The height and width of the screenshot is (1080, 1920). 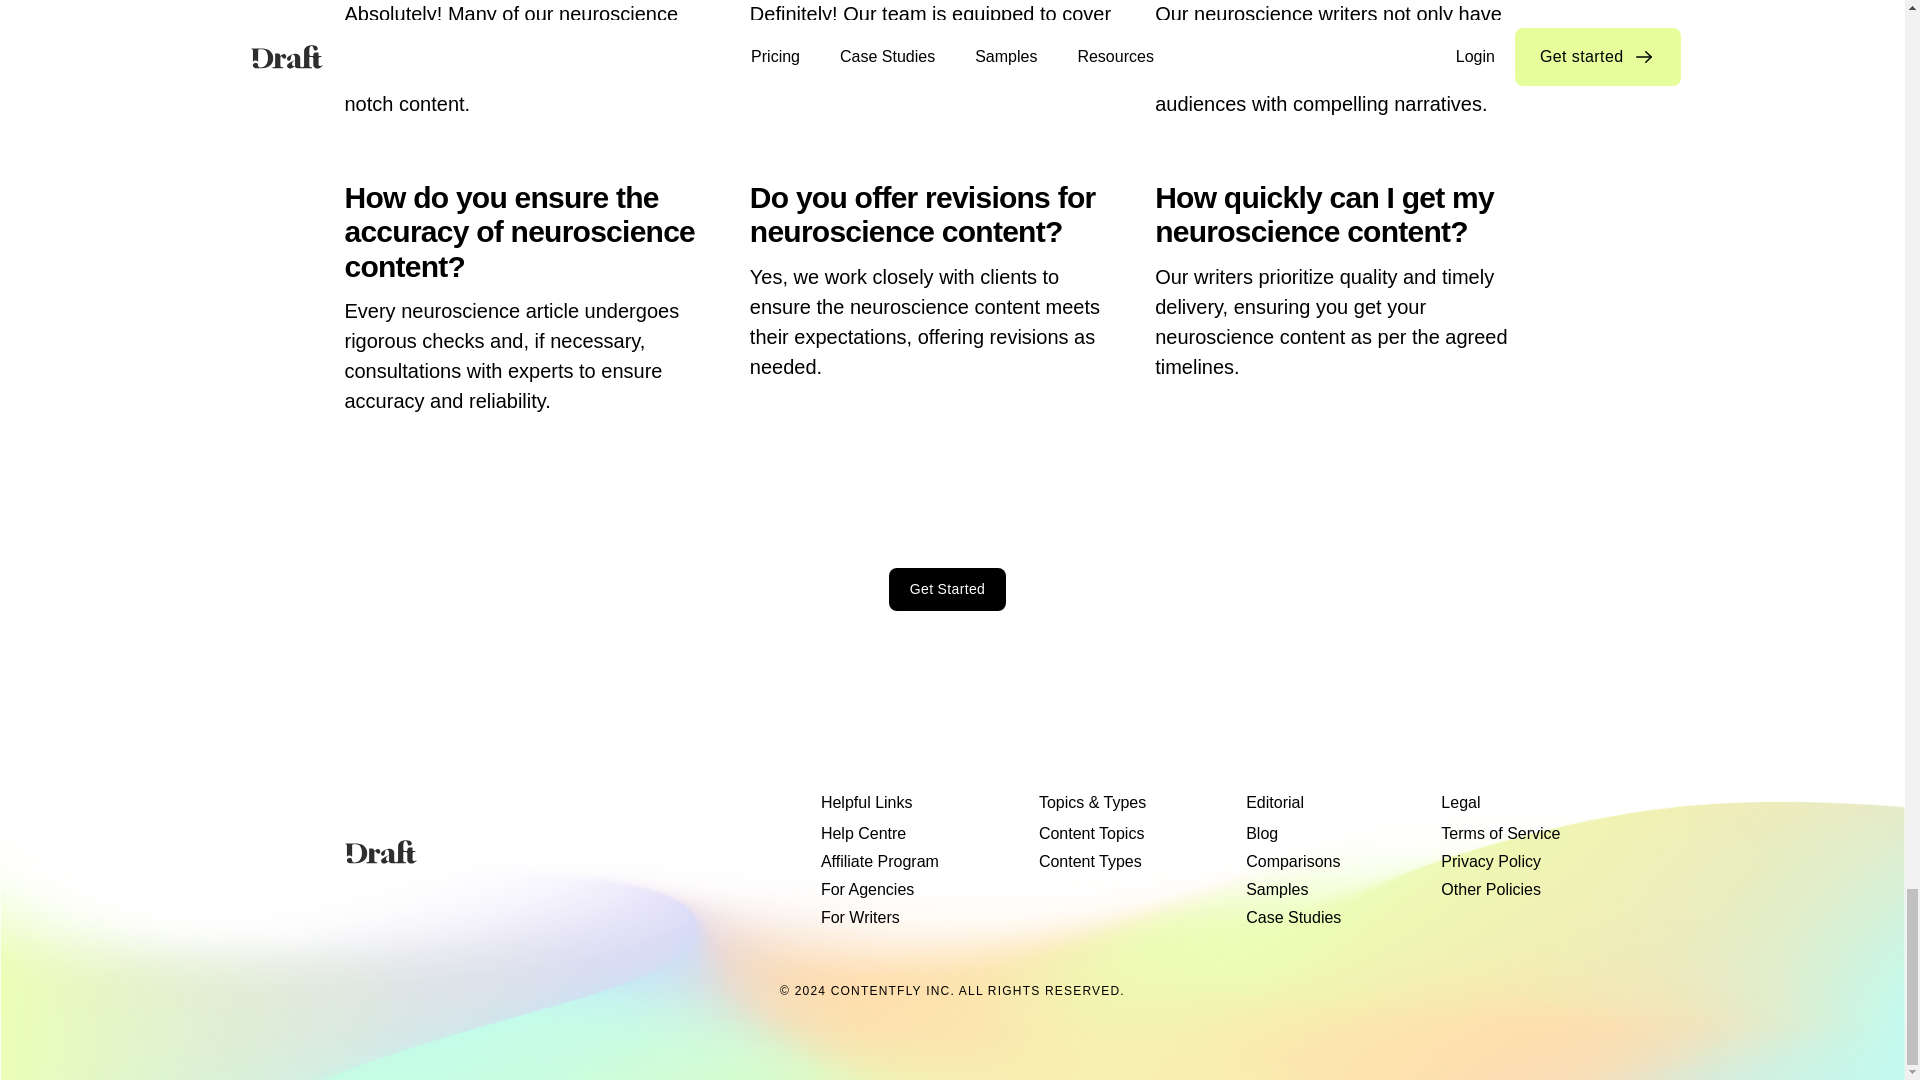 What do you see at coordinates (1276, 889) in the screenshot?
I see `Samples` at bounding box center [1276, 889].